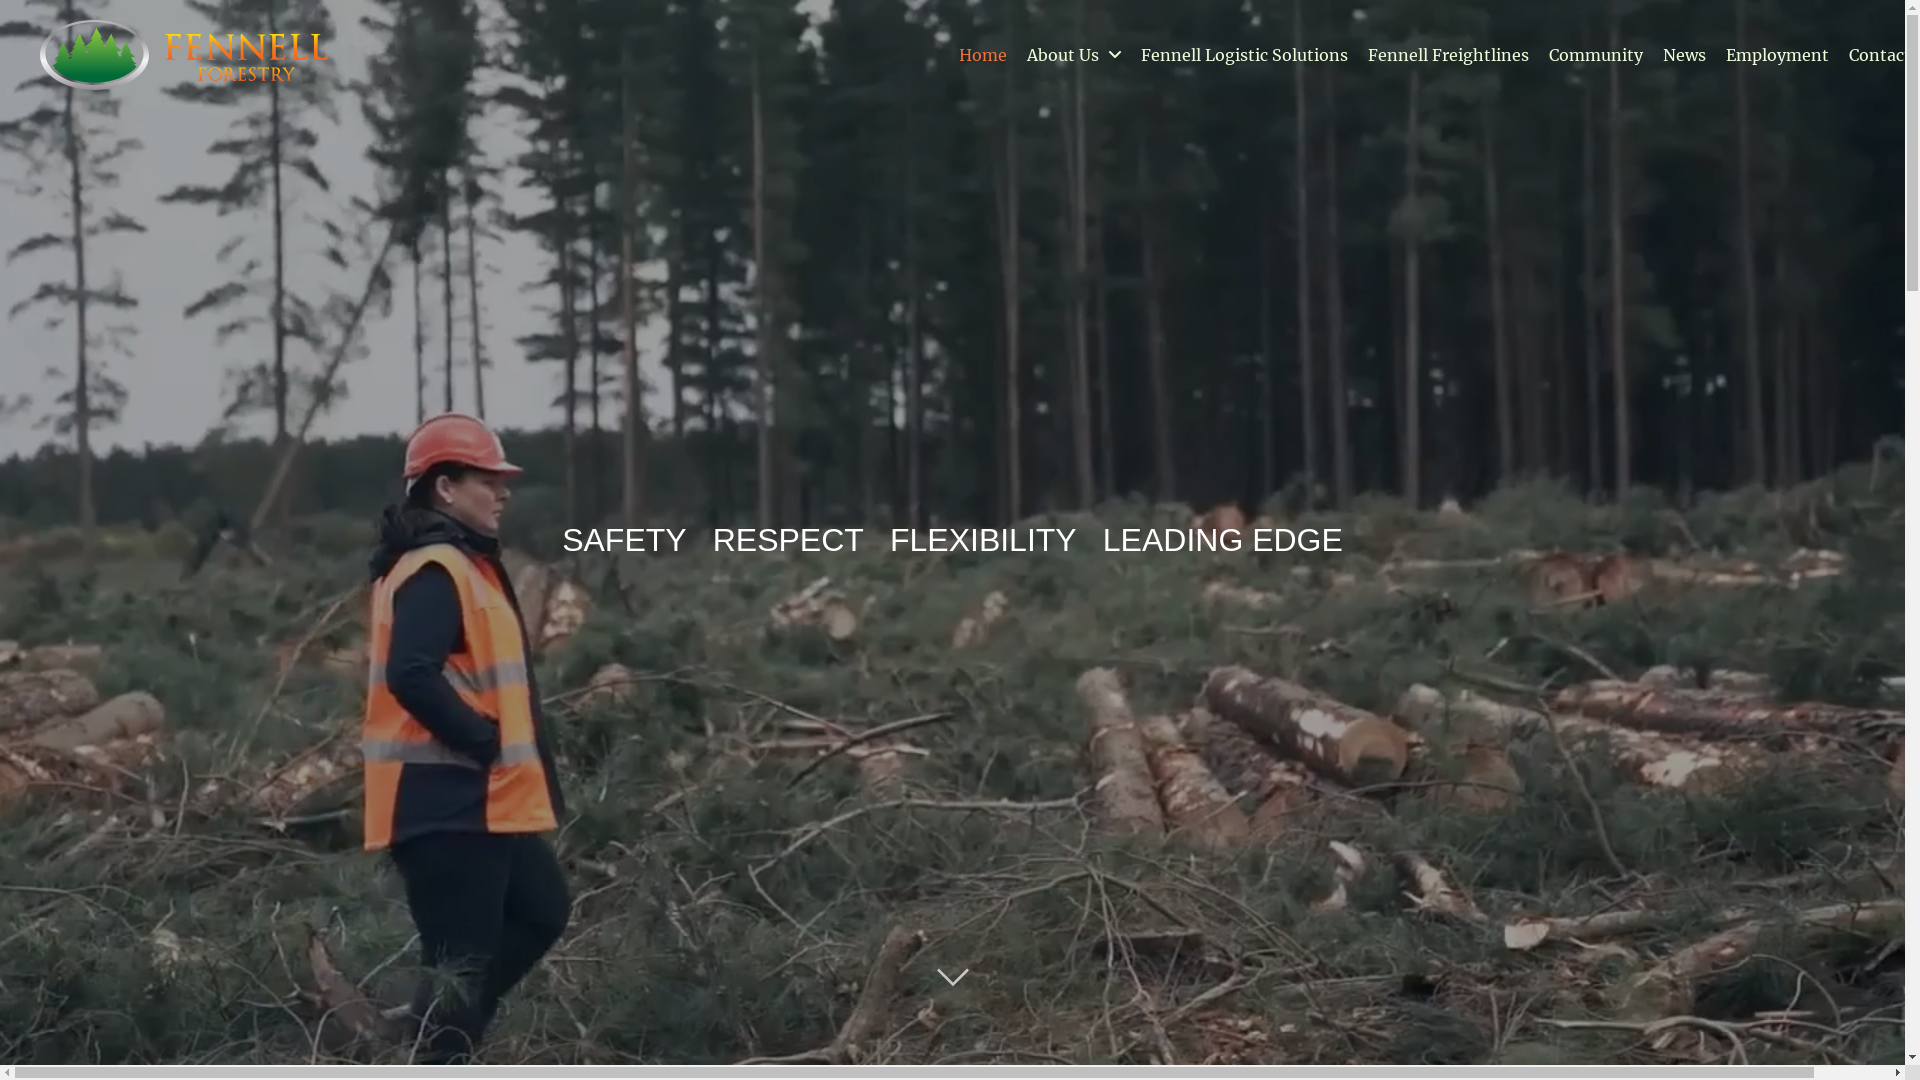 The height and width of the screenshot is (1080, 1920). I want to click on Fennell Freightlines, so click(1448, 55).